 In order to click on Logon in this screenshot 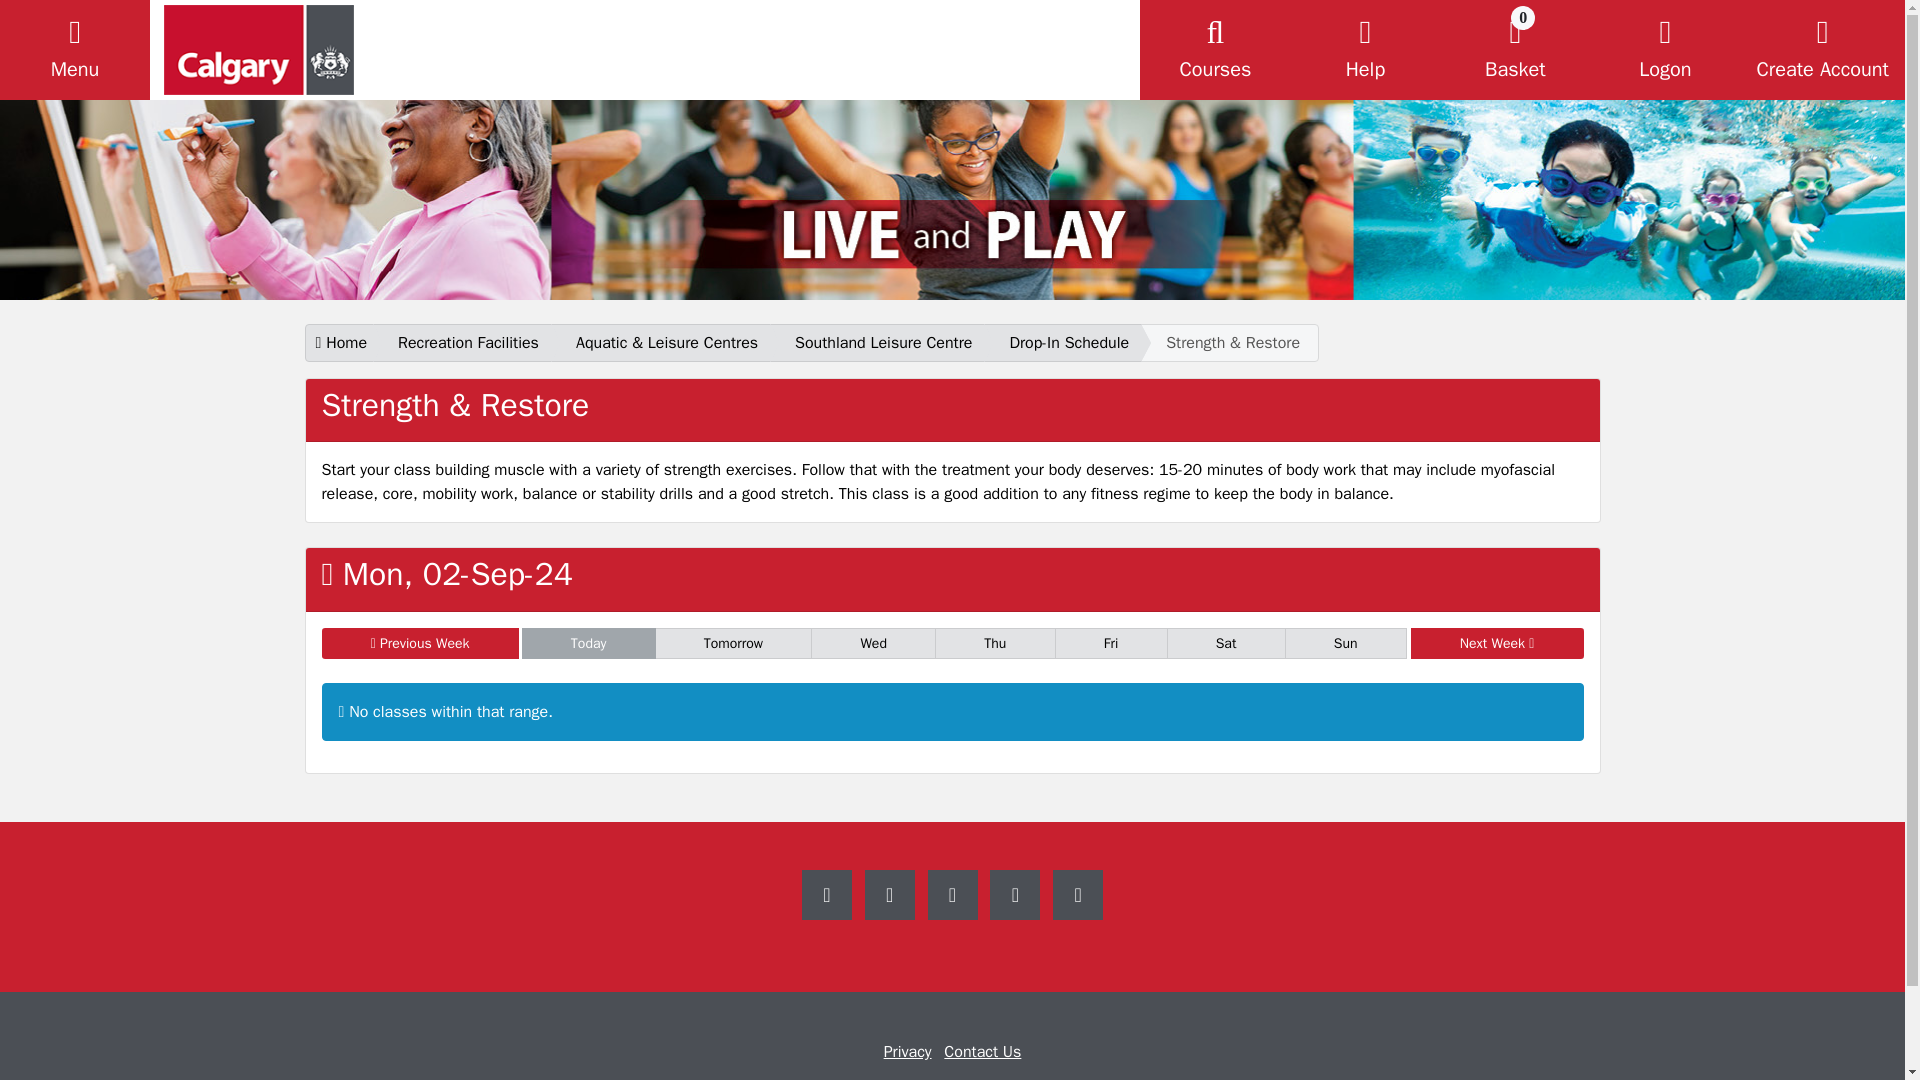, I will do `click(982, 1052)`.